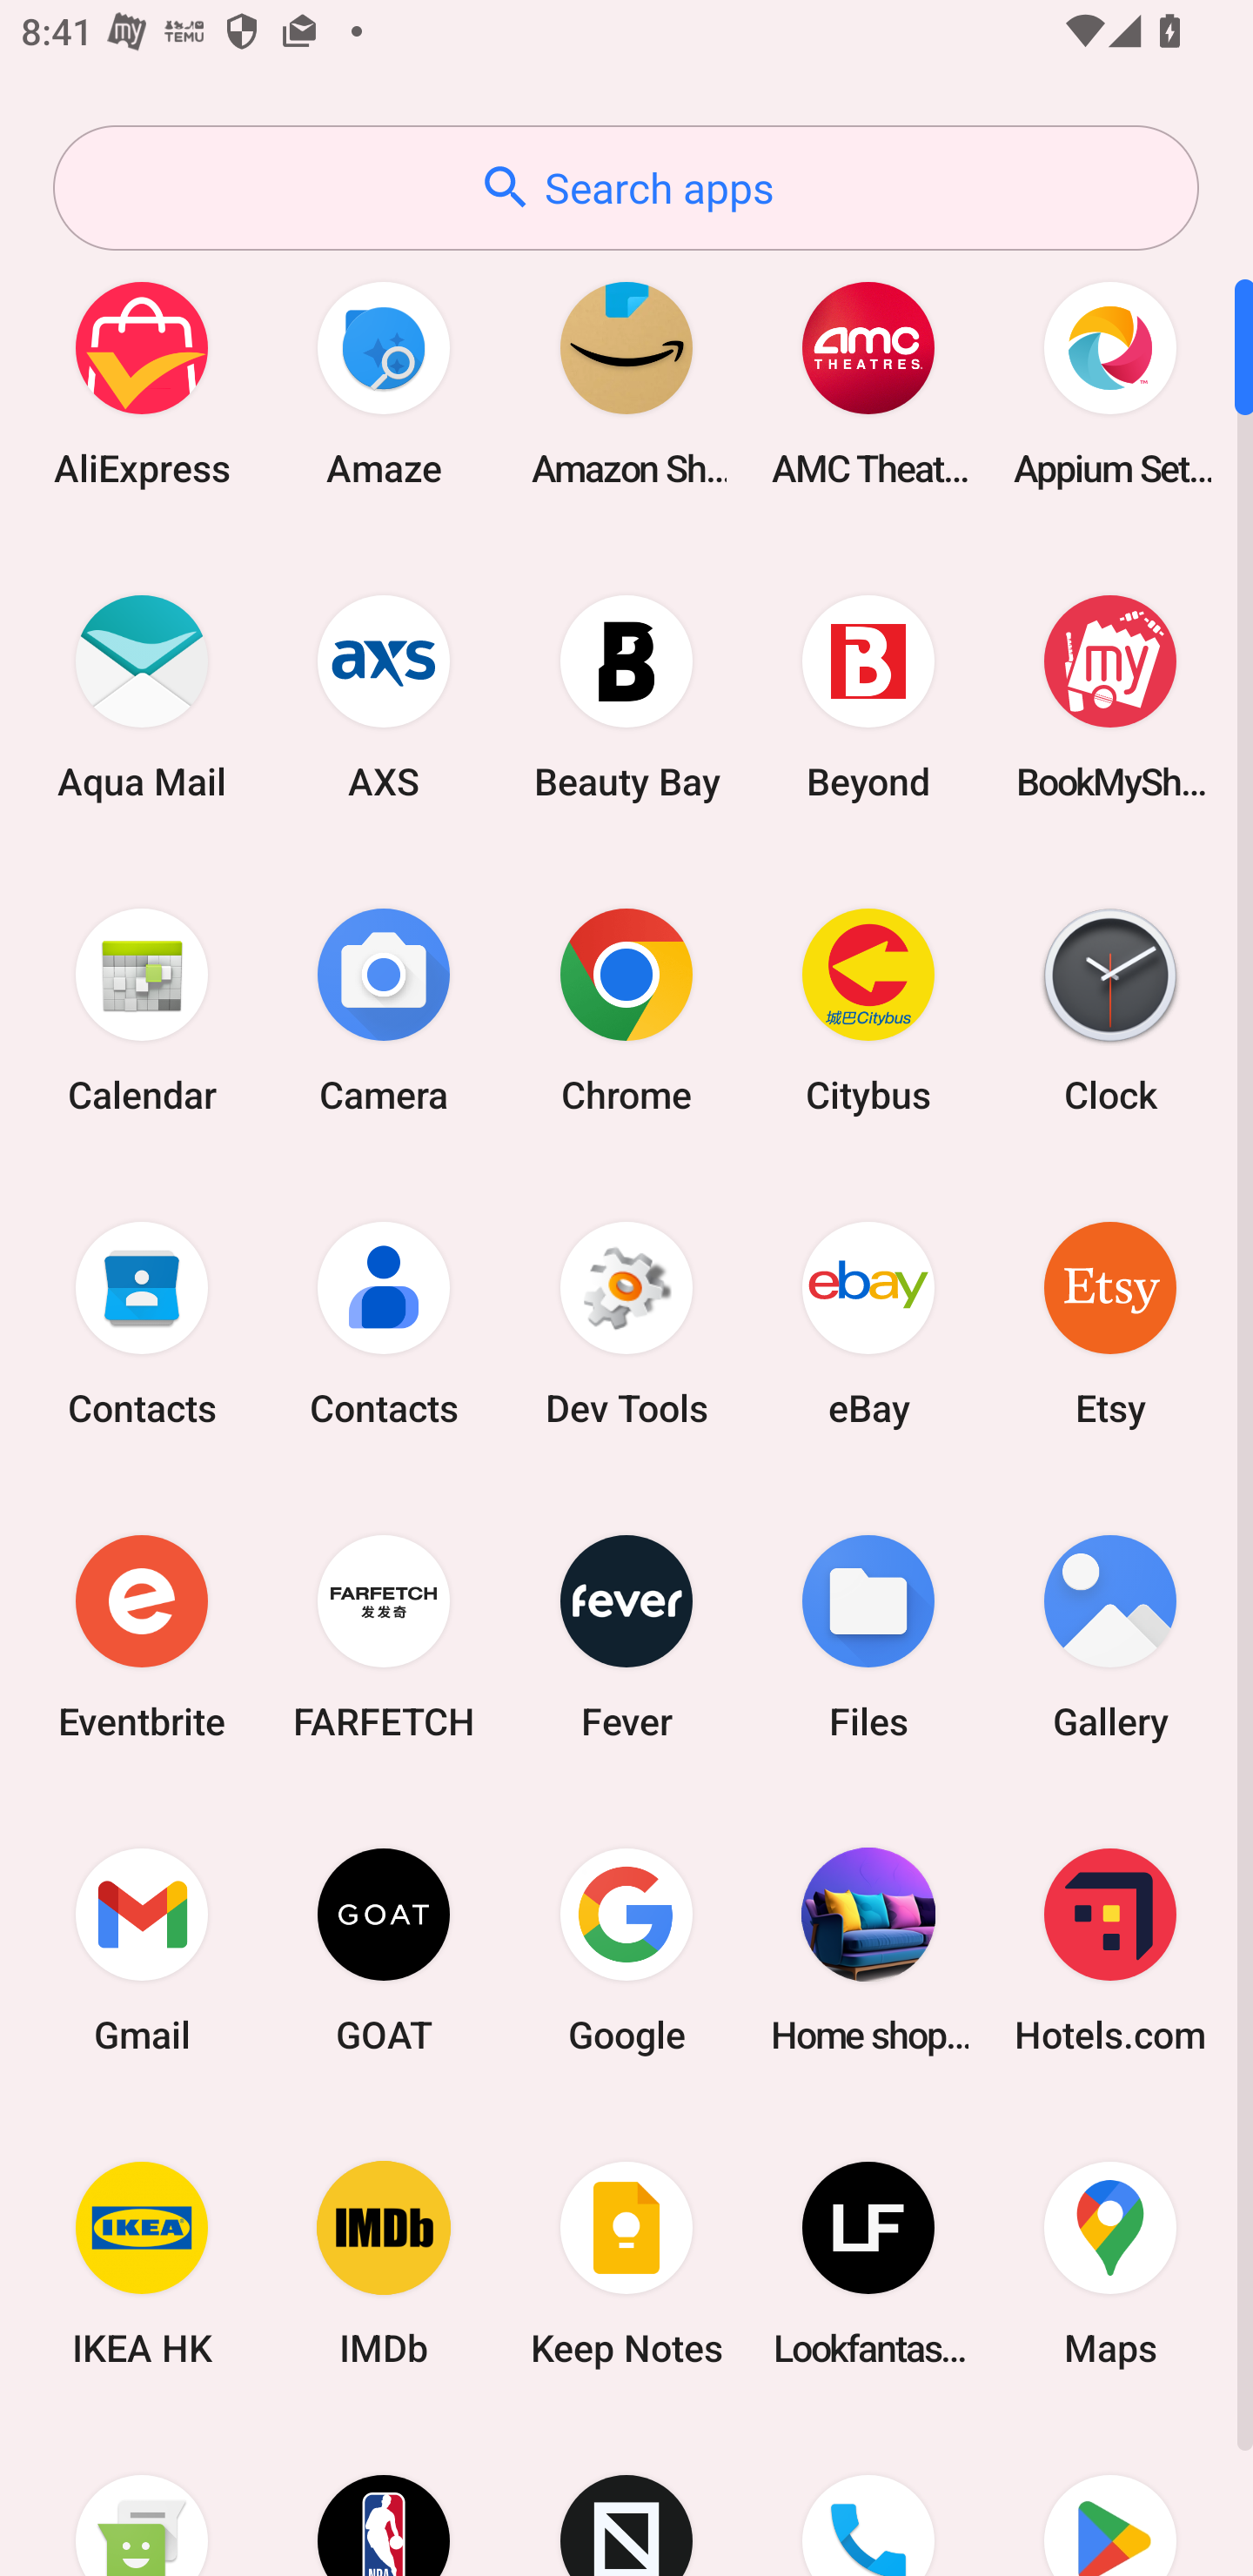 The width and height of the screenshot is (1253, 2576). I want to click on IMDb, so click(384, 2264).